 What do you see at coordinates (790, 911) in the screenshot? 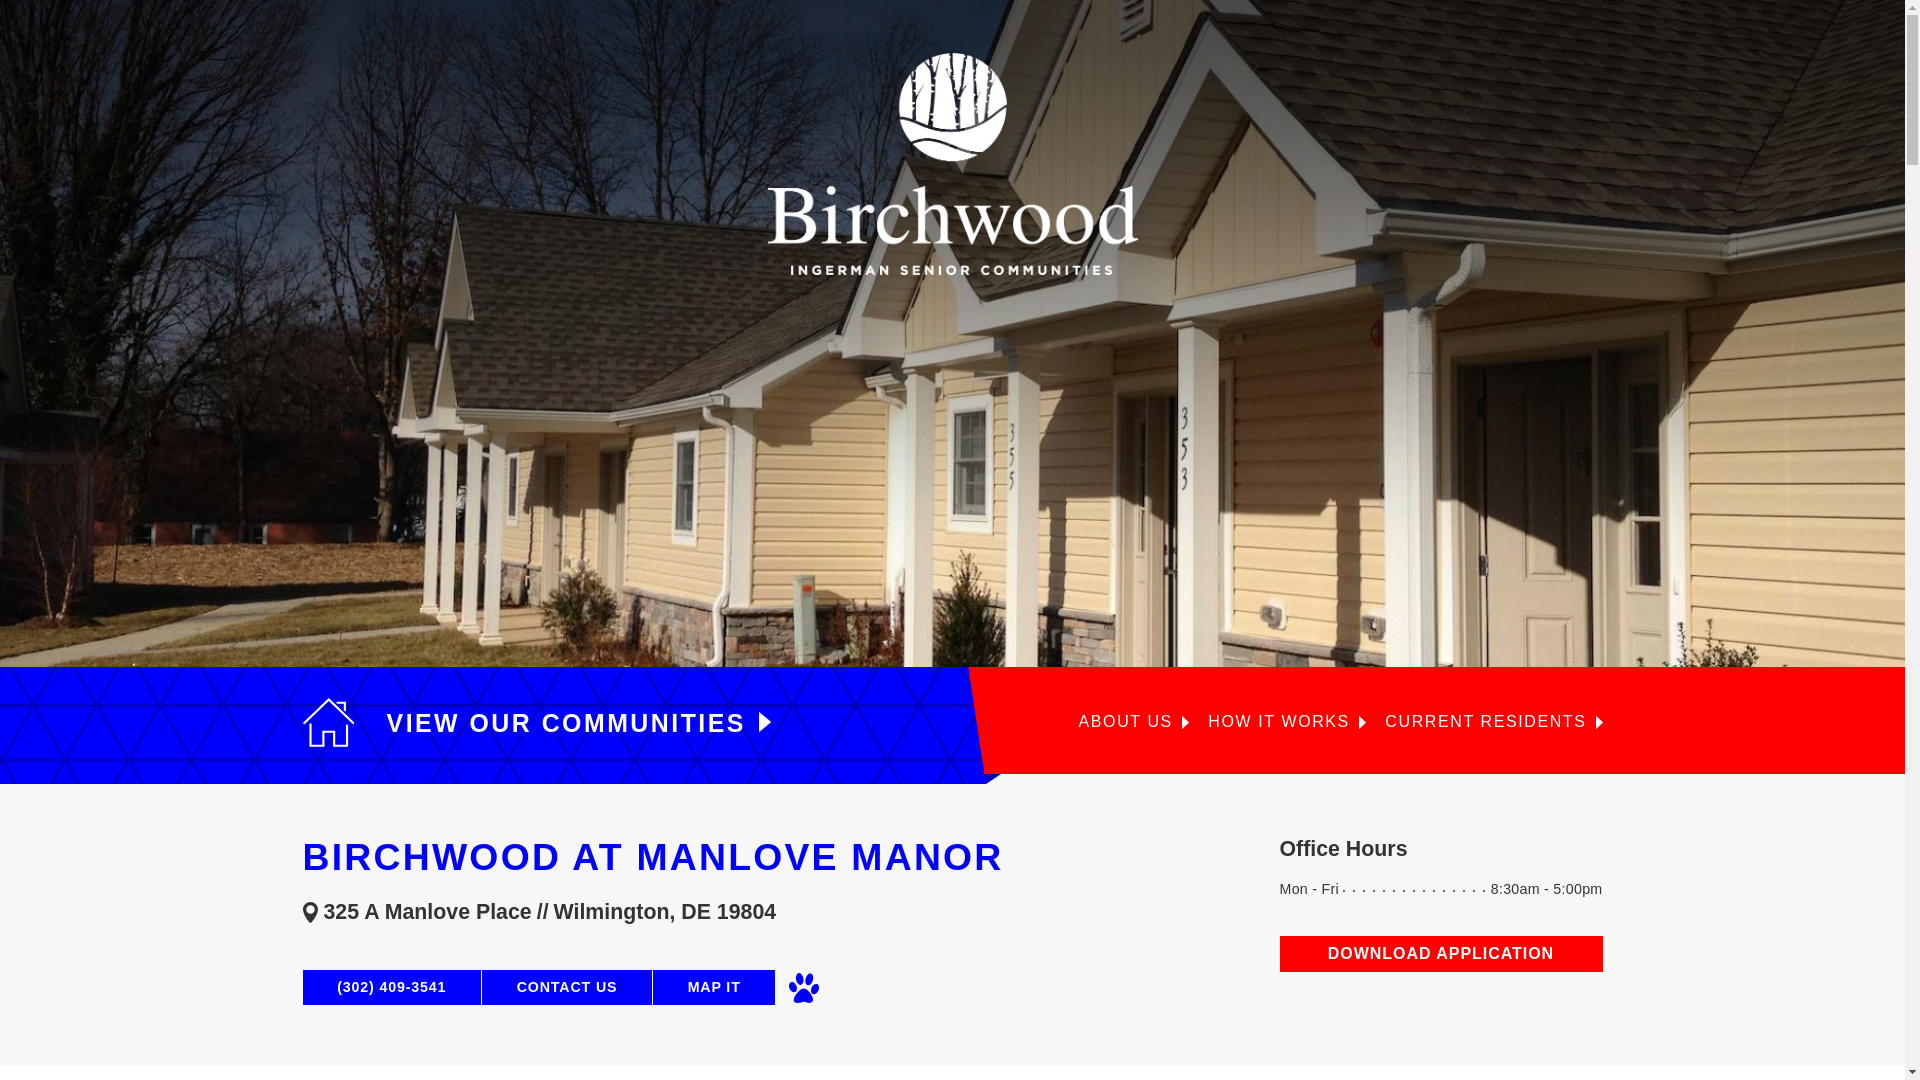
I see `325 A Manlove PlaceWilmington, DE 19804` at bounding box center [790, 911].